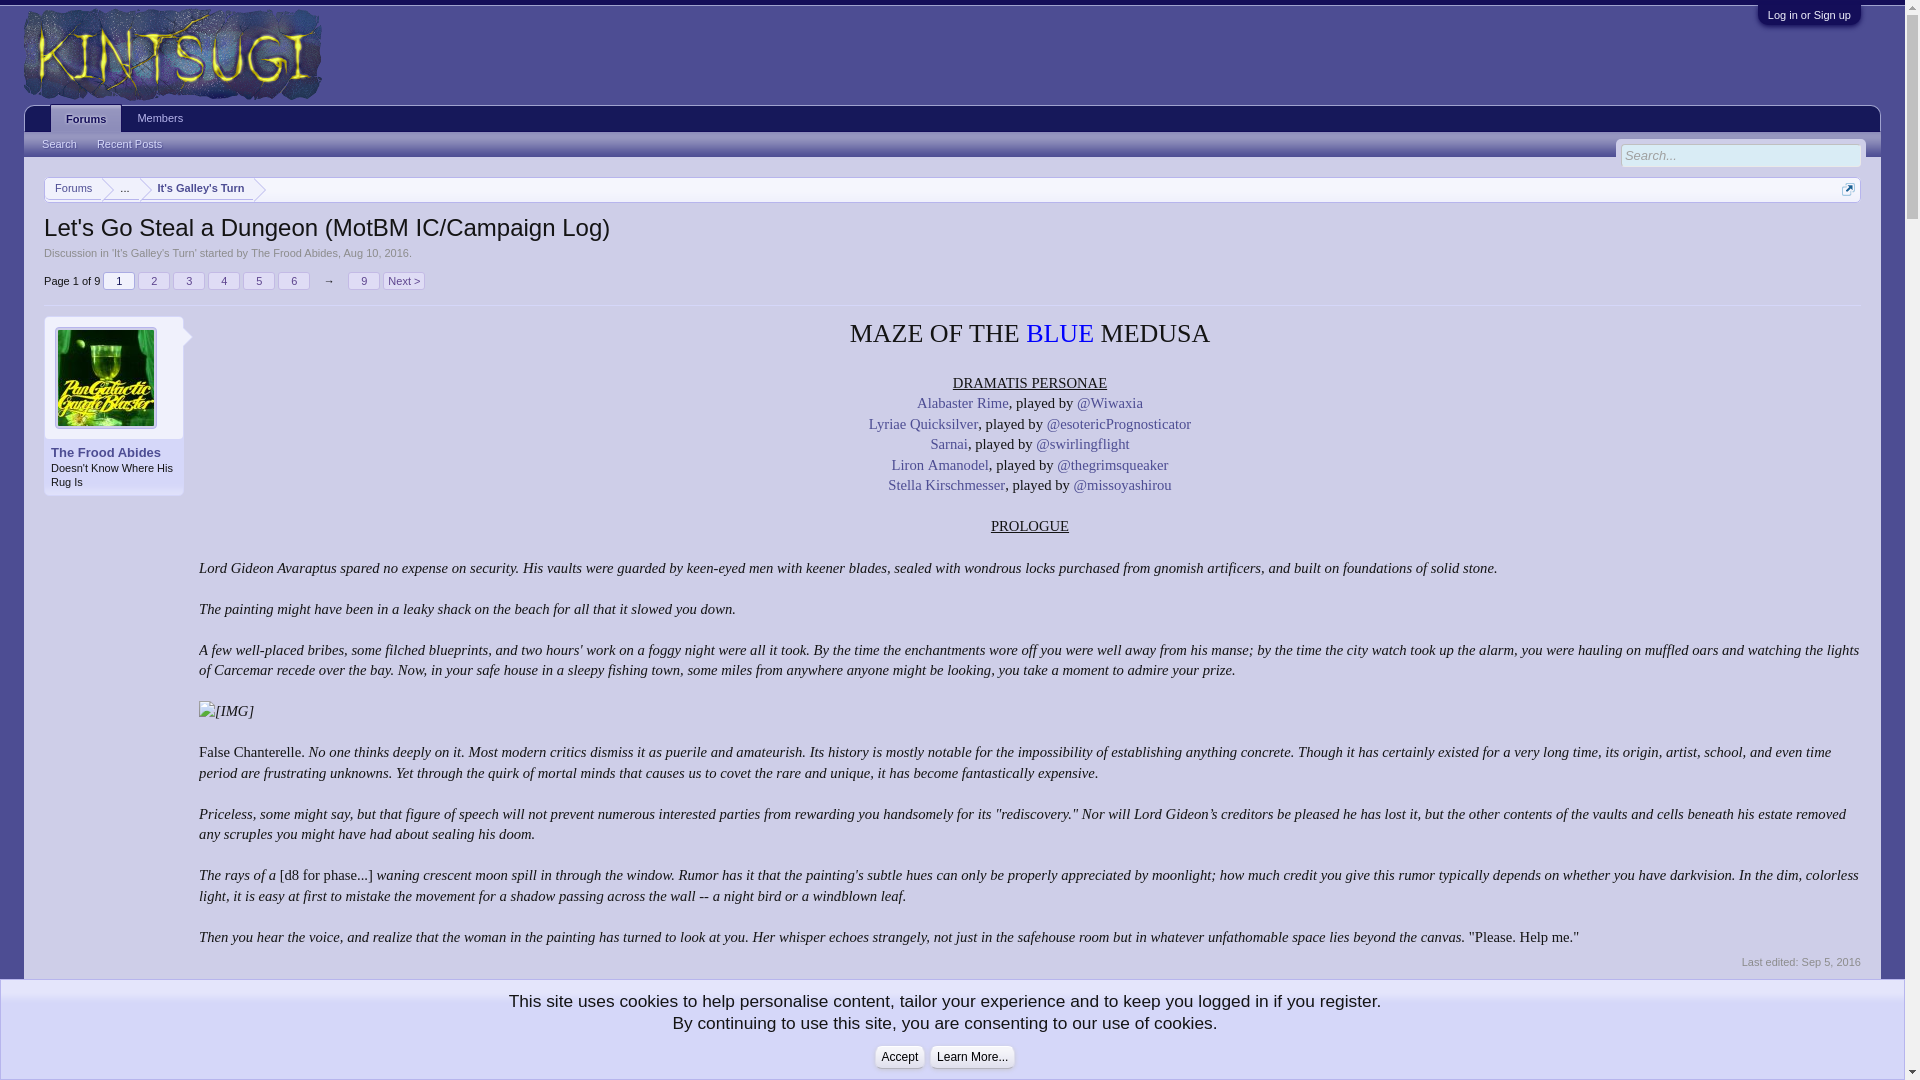 The width and height of the screenshot is (1920, 1080). Describe the element at coordinates (946, 484) in the screenshot. I see `Rime` at that location.